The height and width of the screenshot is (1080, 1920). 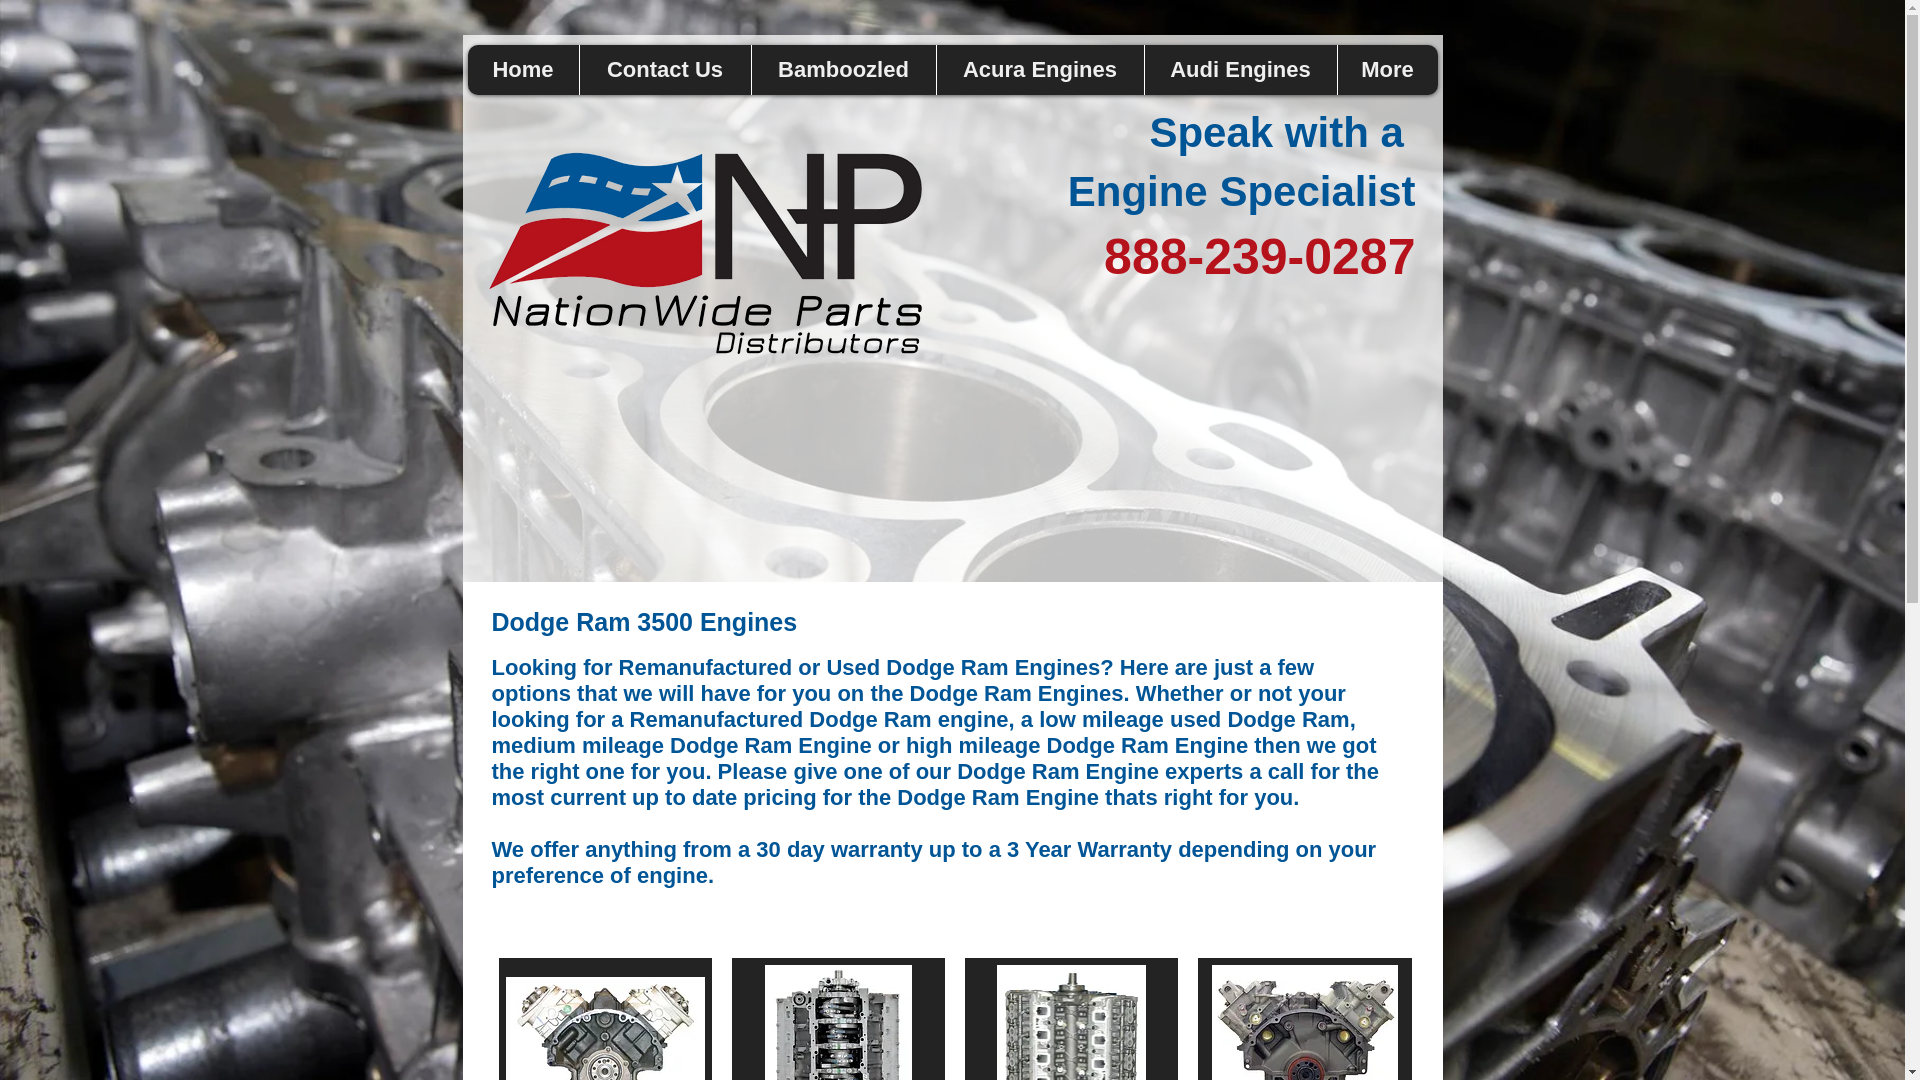 What do you see at coordinates (664, 70) in the screenshot?
I see `Contact Us` at bounding box center [664, 70].